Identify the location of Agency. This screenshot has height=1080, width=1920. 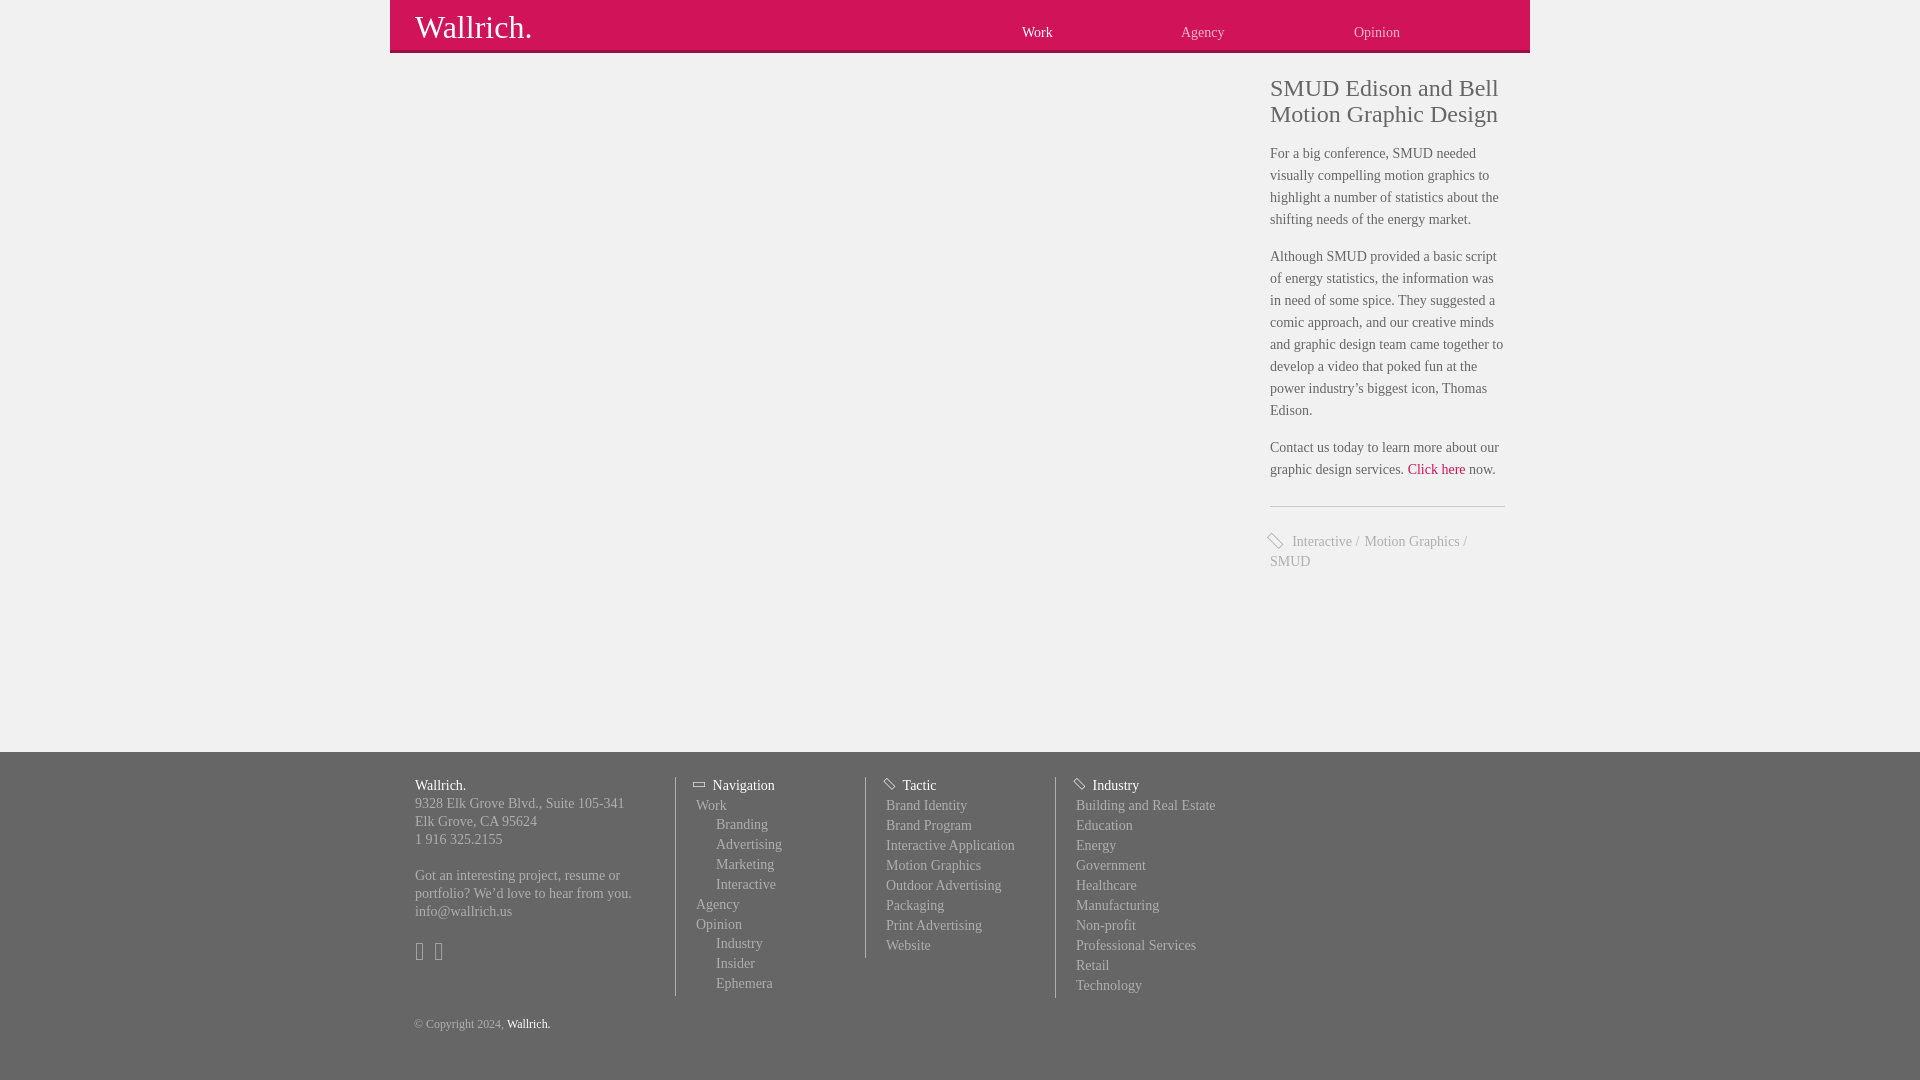
(1266, 26).